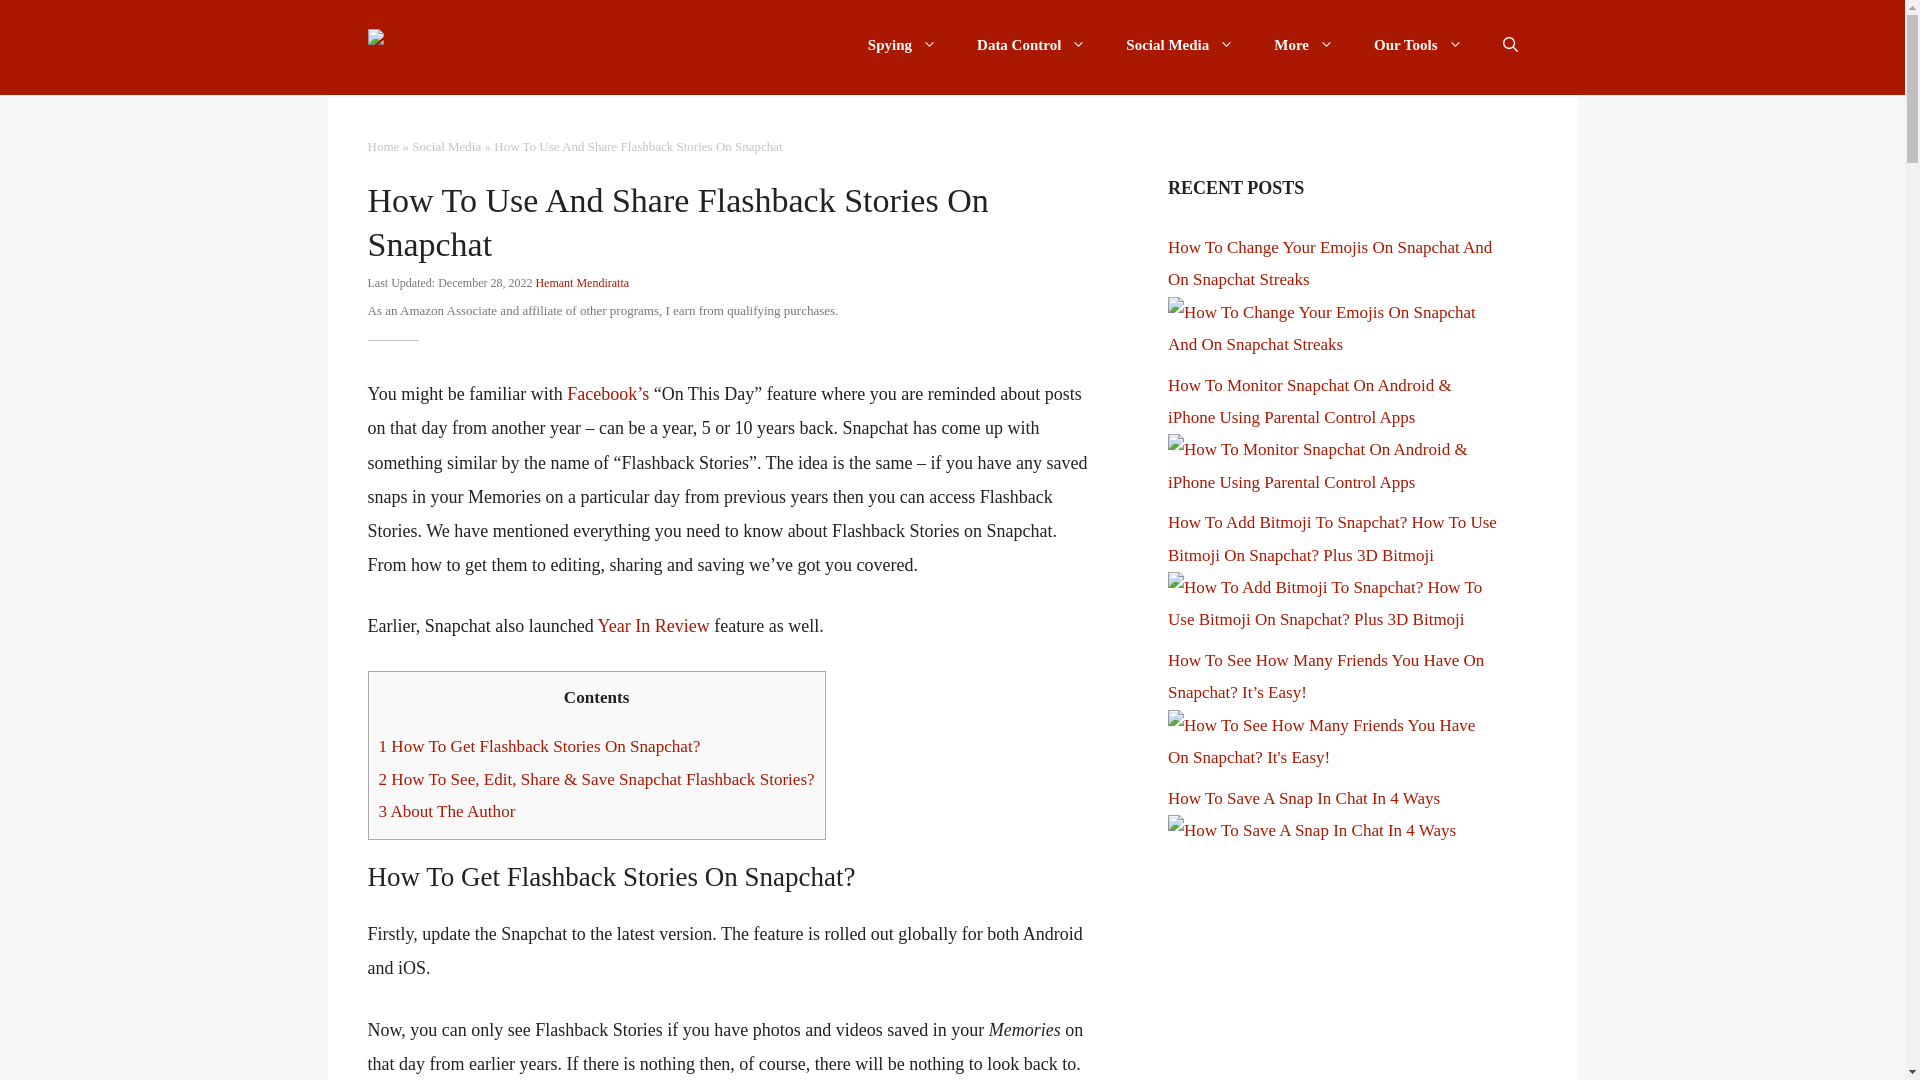  Describe the element at coordinates (446, 146) in the screenshot. I see `Social Media` at that location.